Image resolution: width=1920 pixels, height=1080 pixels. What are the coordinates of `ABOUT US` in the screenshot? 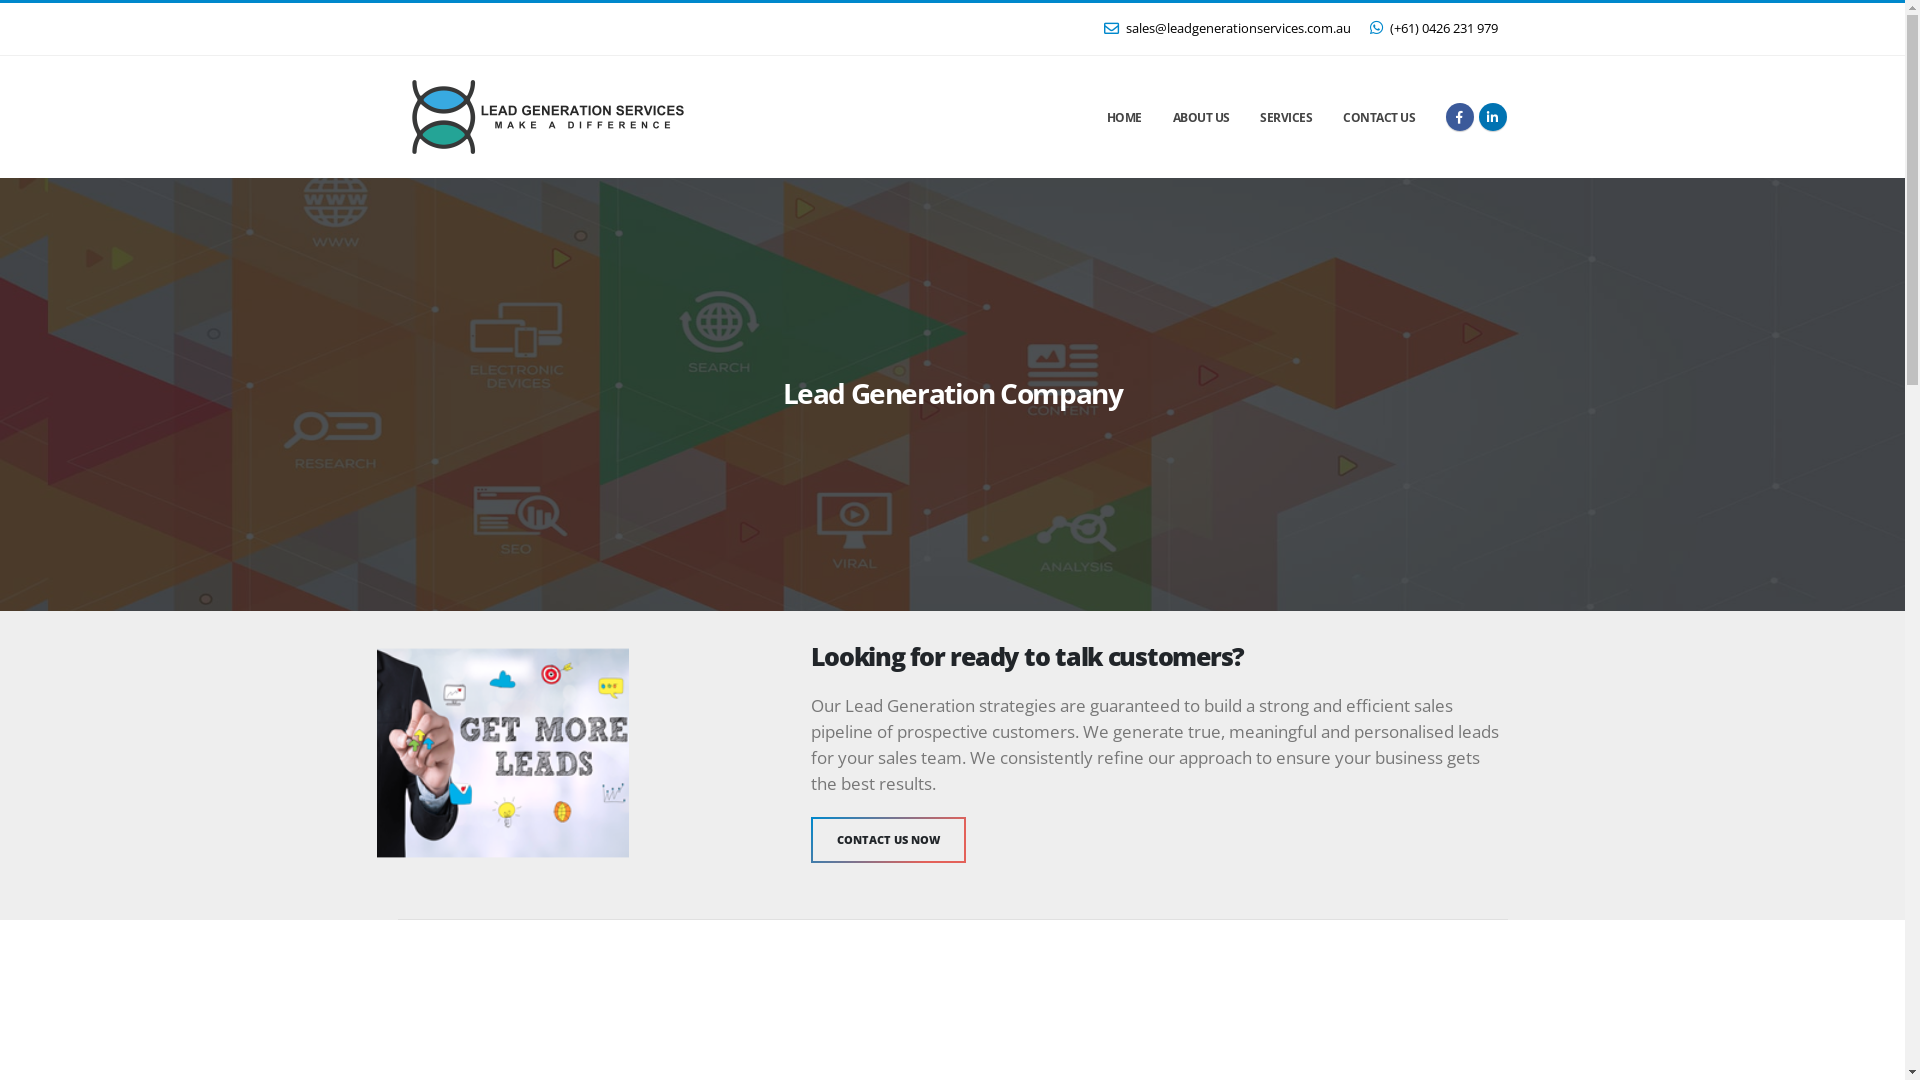 It's located at (1201, 118).